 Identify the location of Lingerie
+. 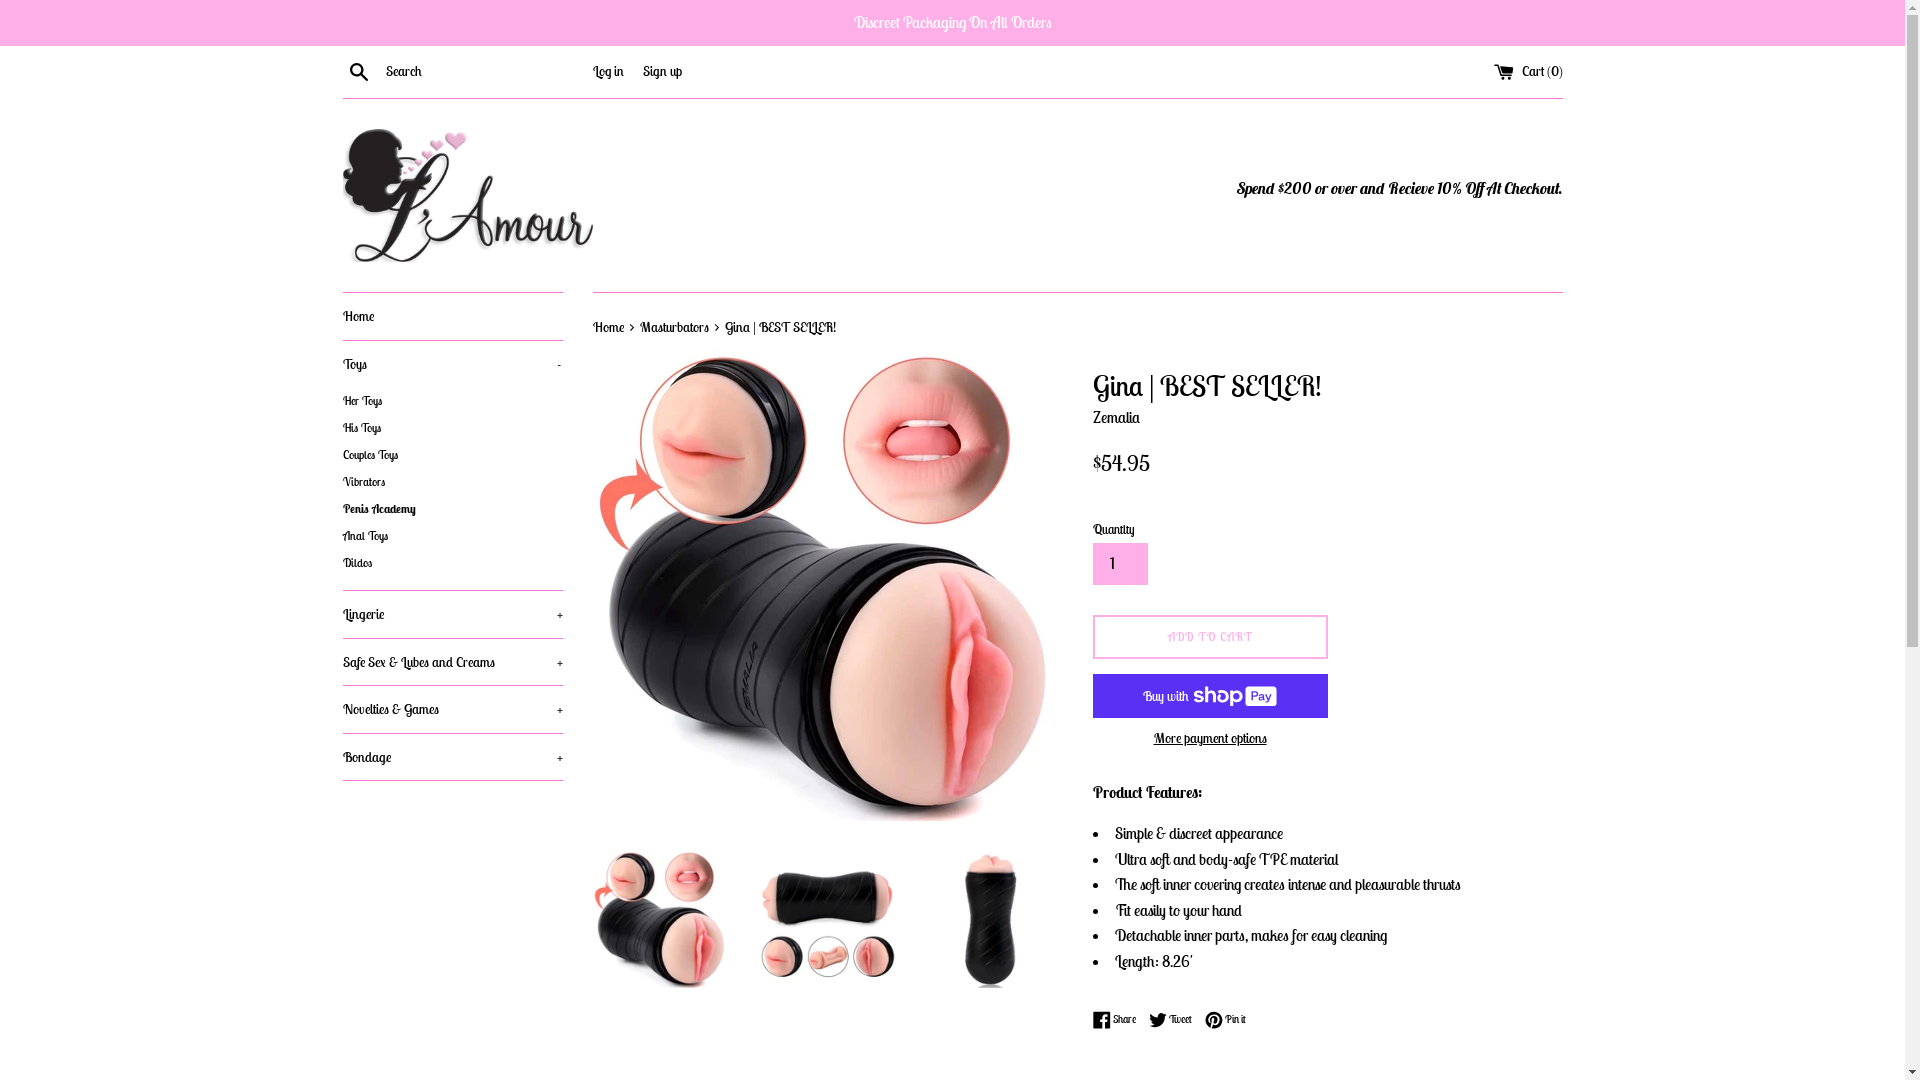
(452, 614).